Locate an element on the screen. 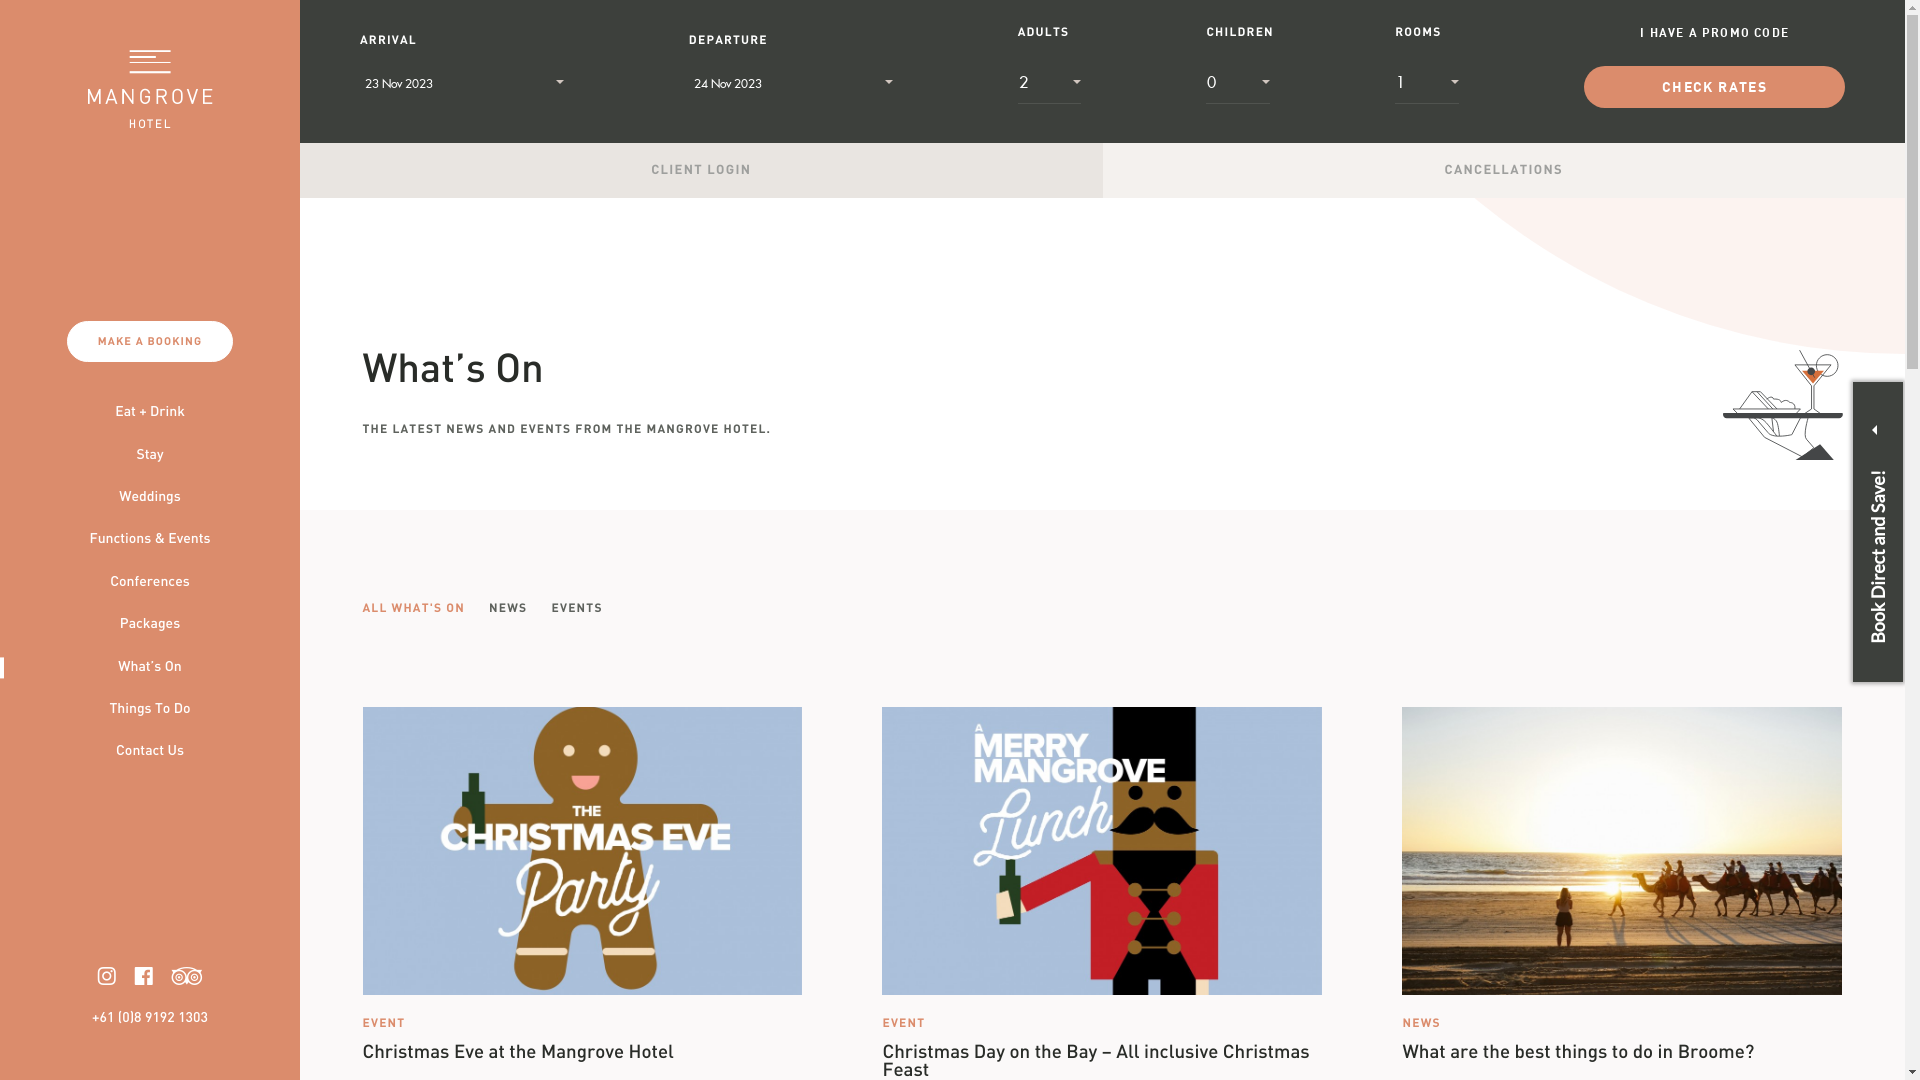  Grand Hotel Townsville is located at coordinates (744, 914).